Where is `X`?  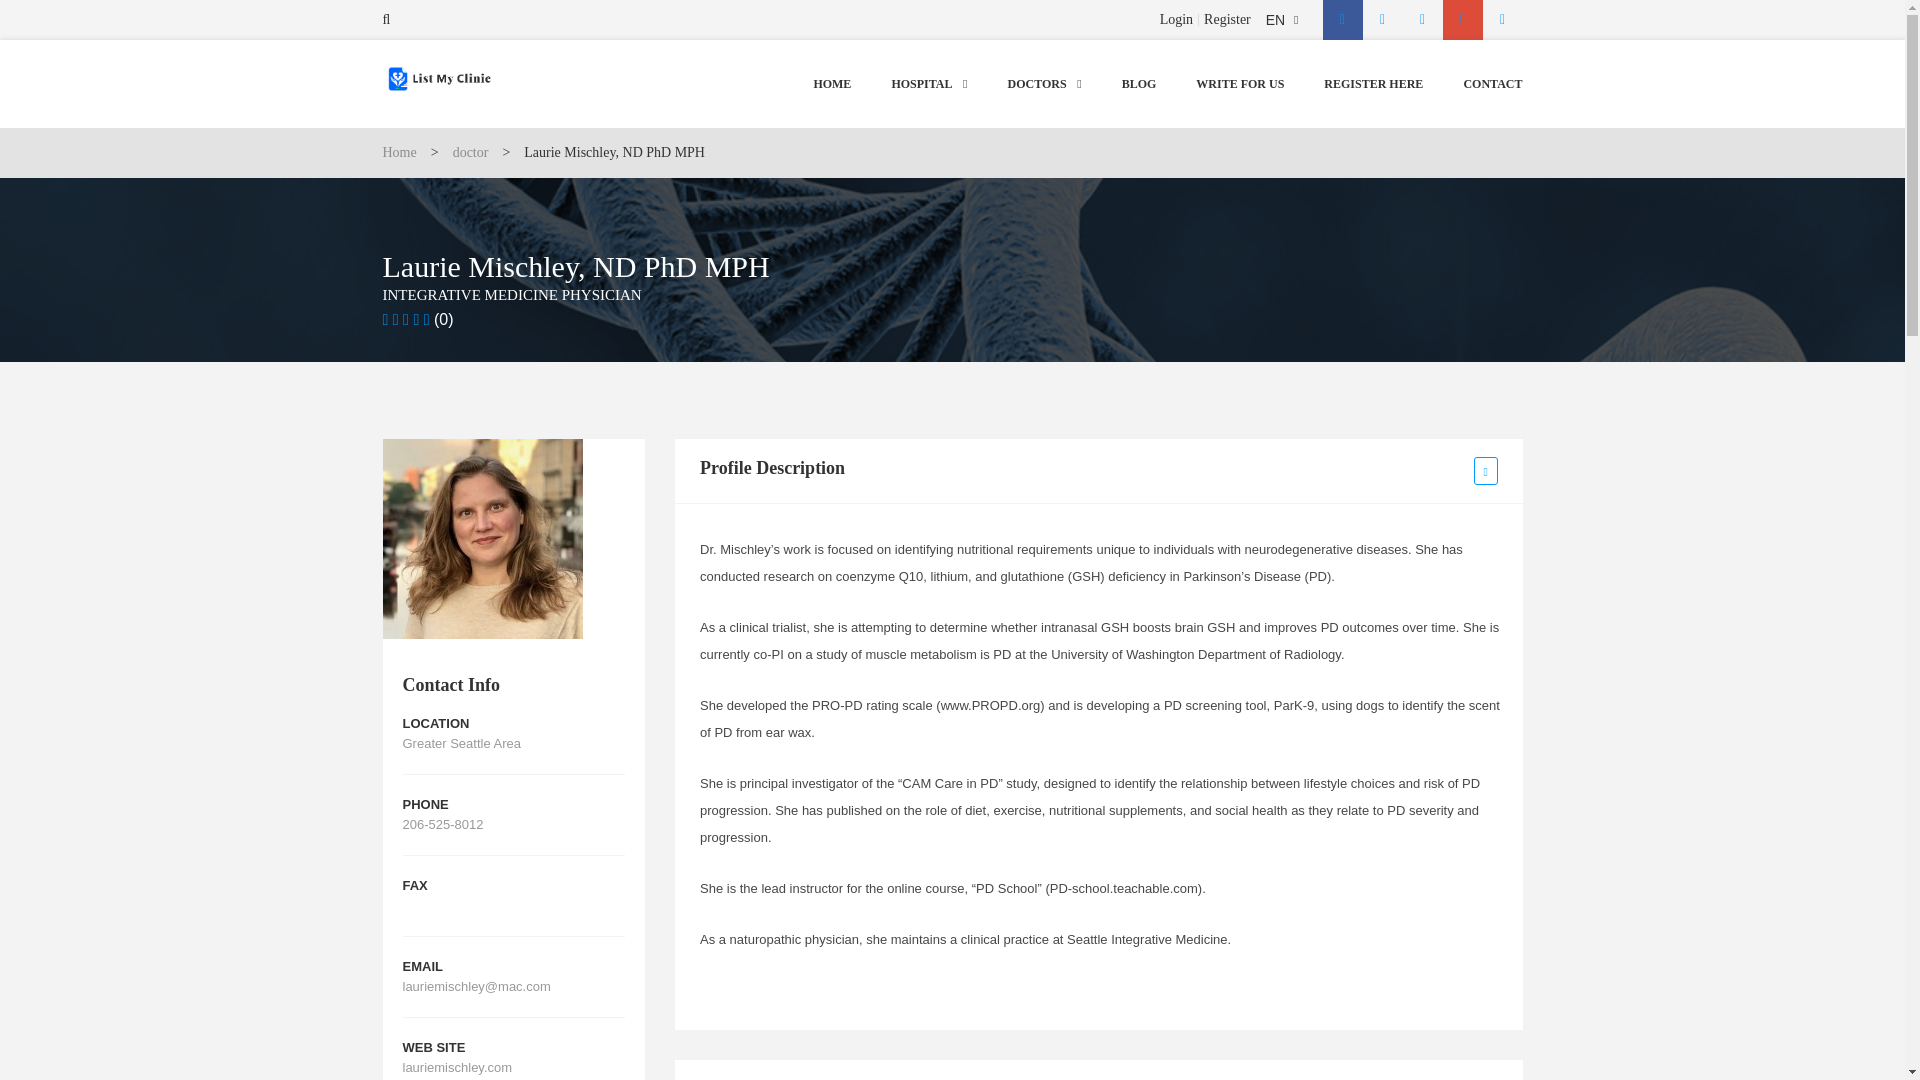
X is located at coordinates (1860, 45).